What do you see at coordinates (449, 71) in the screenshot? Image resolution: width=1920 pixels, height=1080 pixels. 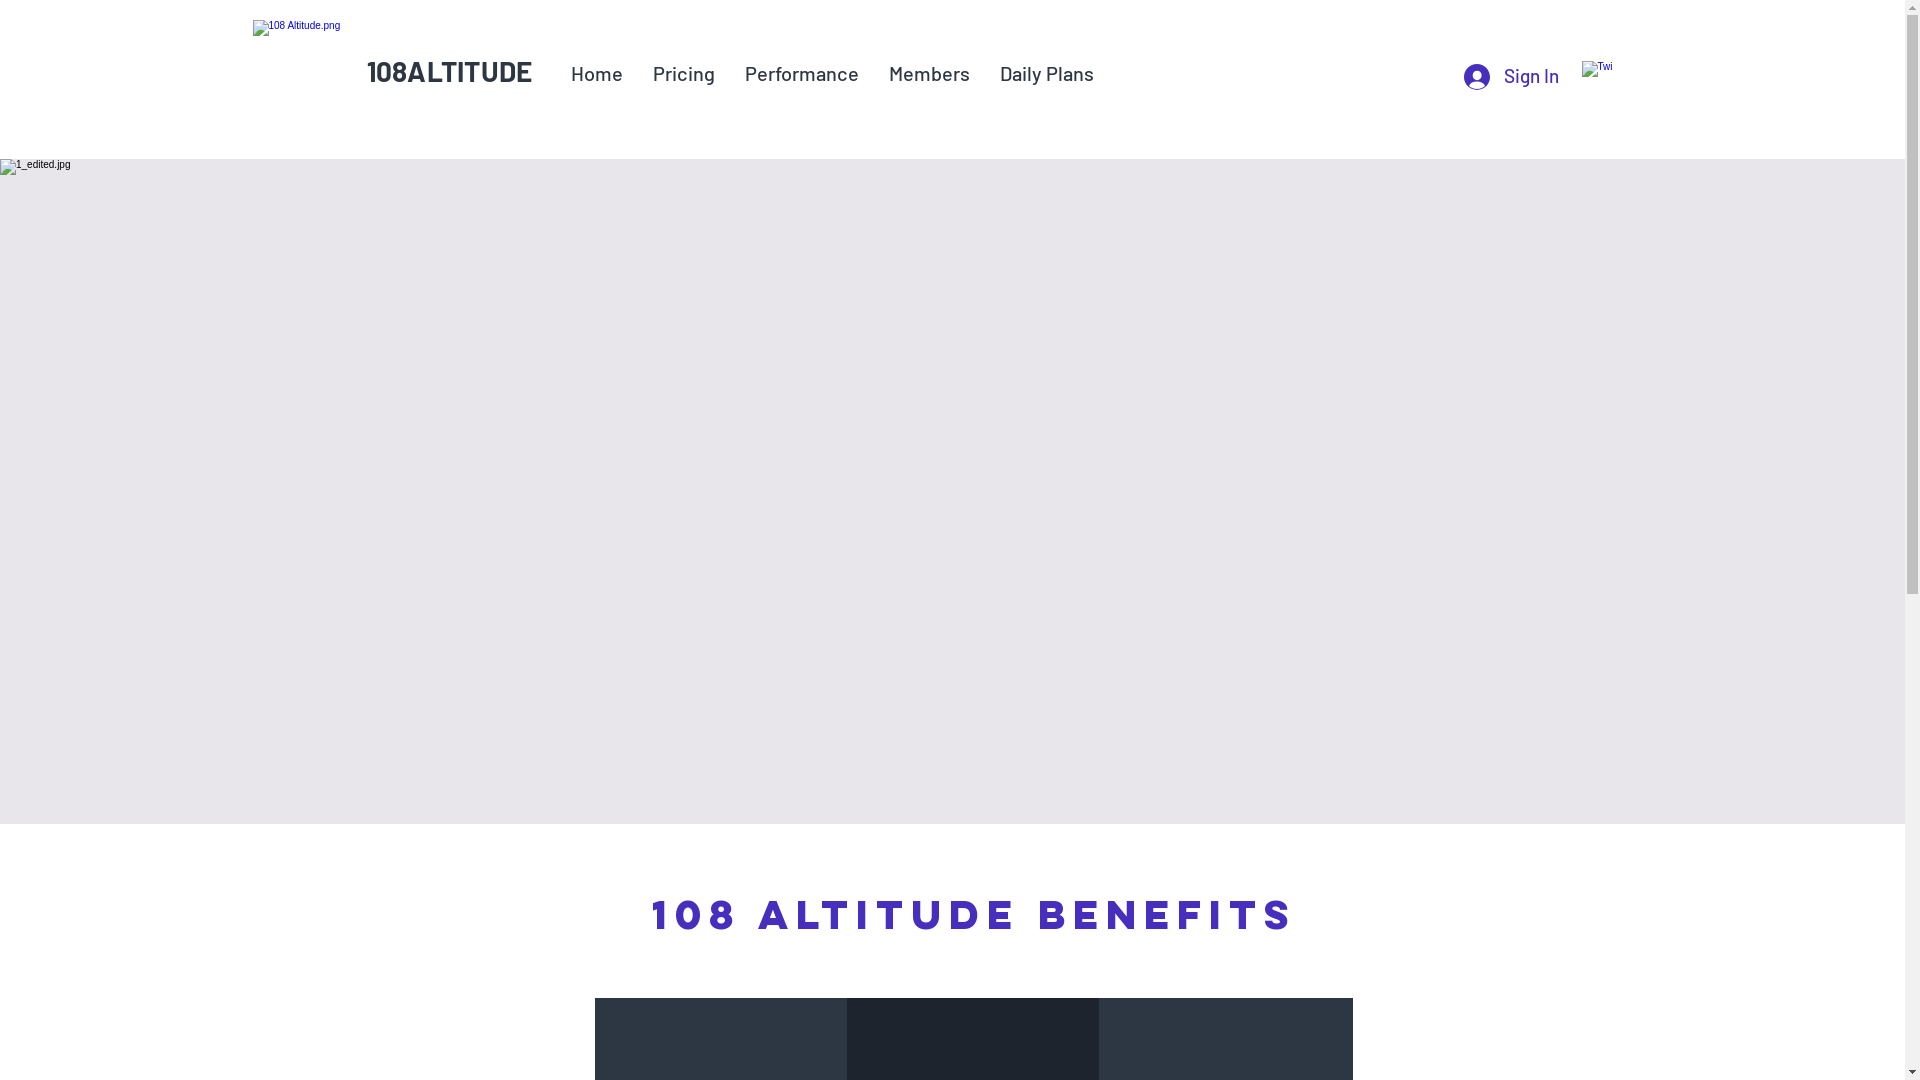 I see `108ALTITUDE` at bounding box center [449, 71].